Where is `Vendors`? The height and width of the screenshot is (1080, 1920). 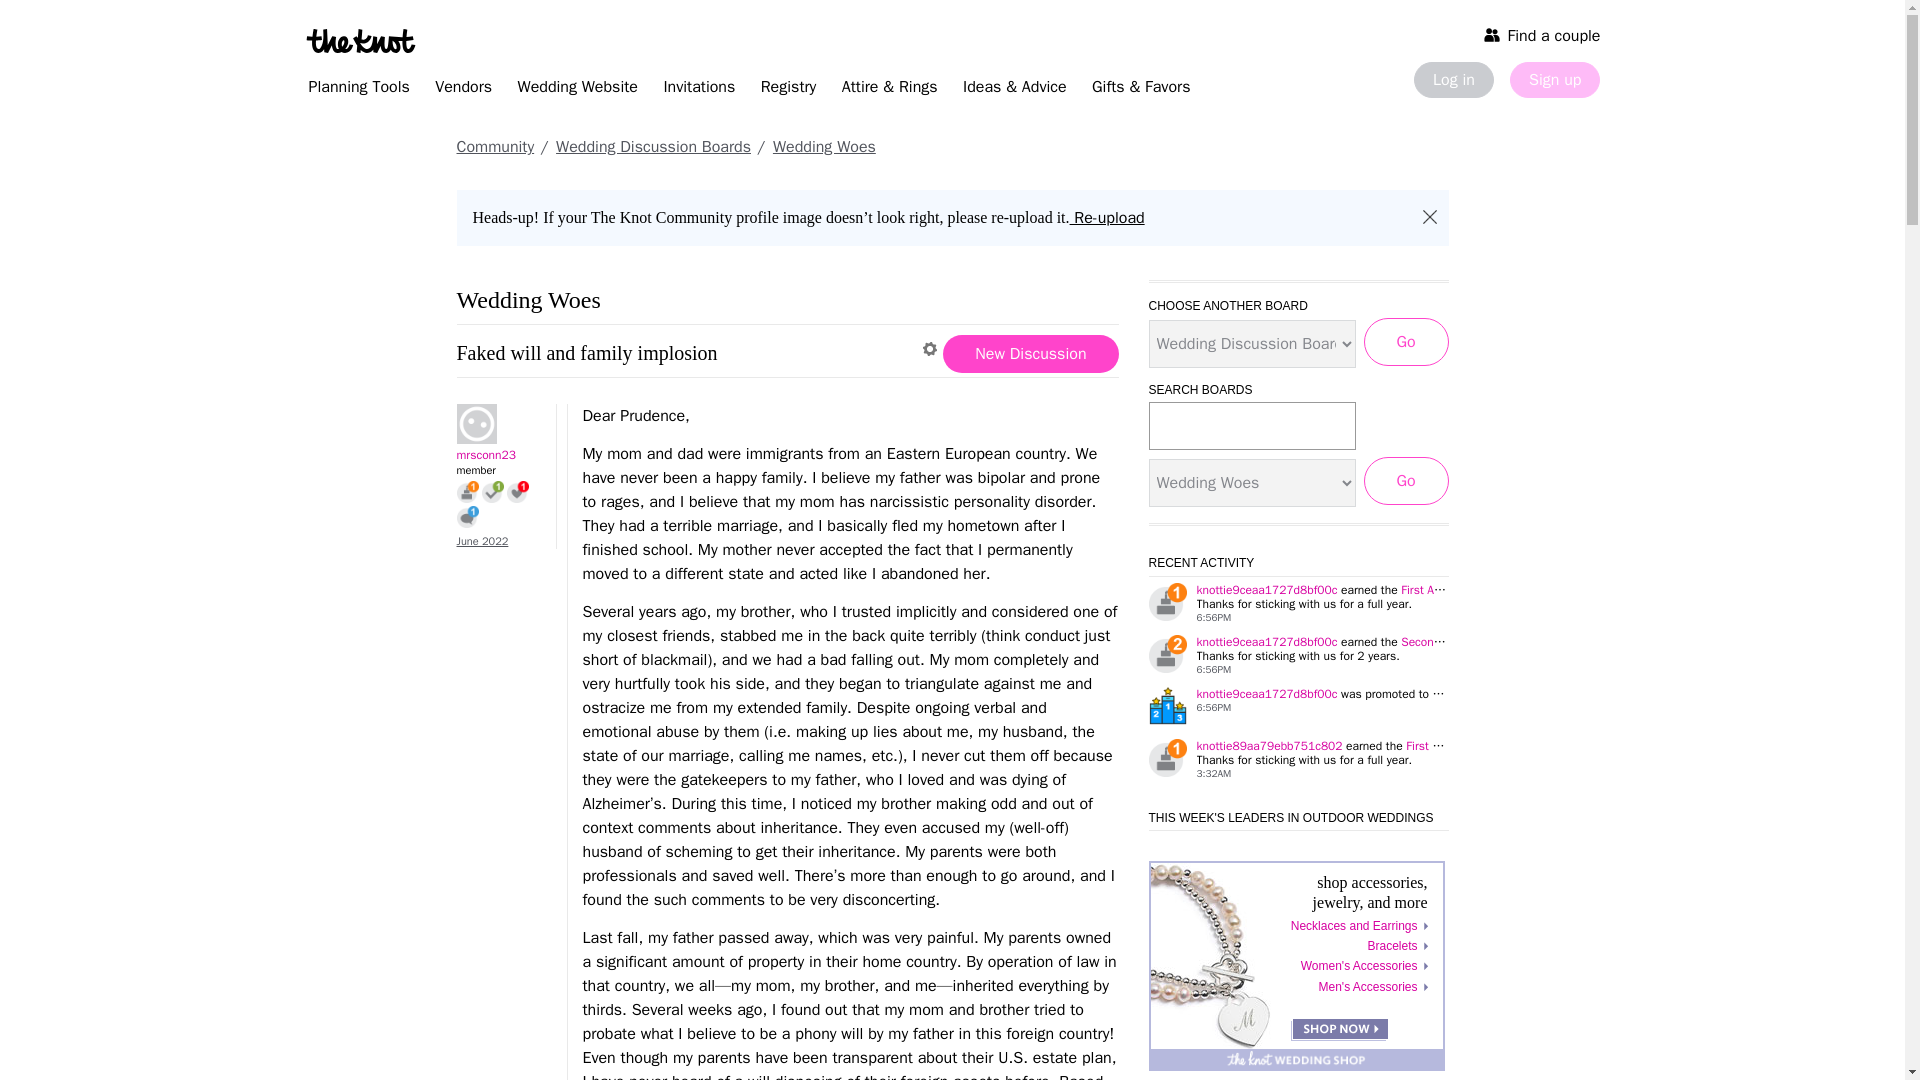
Vendors is located at coordinates (462, 90).